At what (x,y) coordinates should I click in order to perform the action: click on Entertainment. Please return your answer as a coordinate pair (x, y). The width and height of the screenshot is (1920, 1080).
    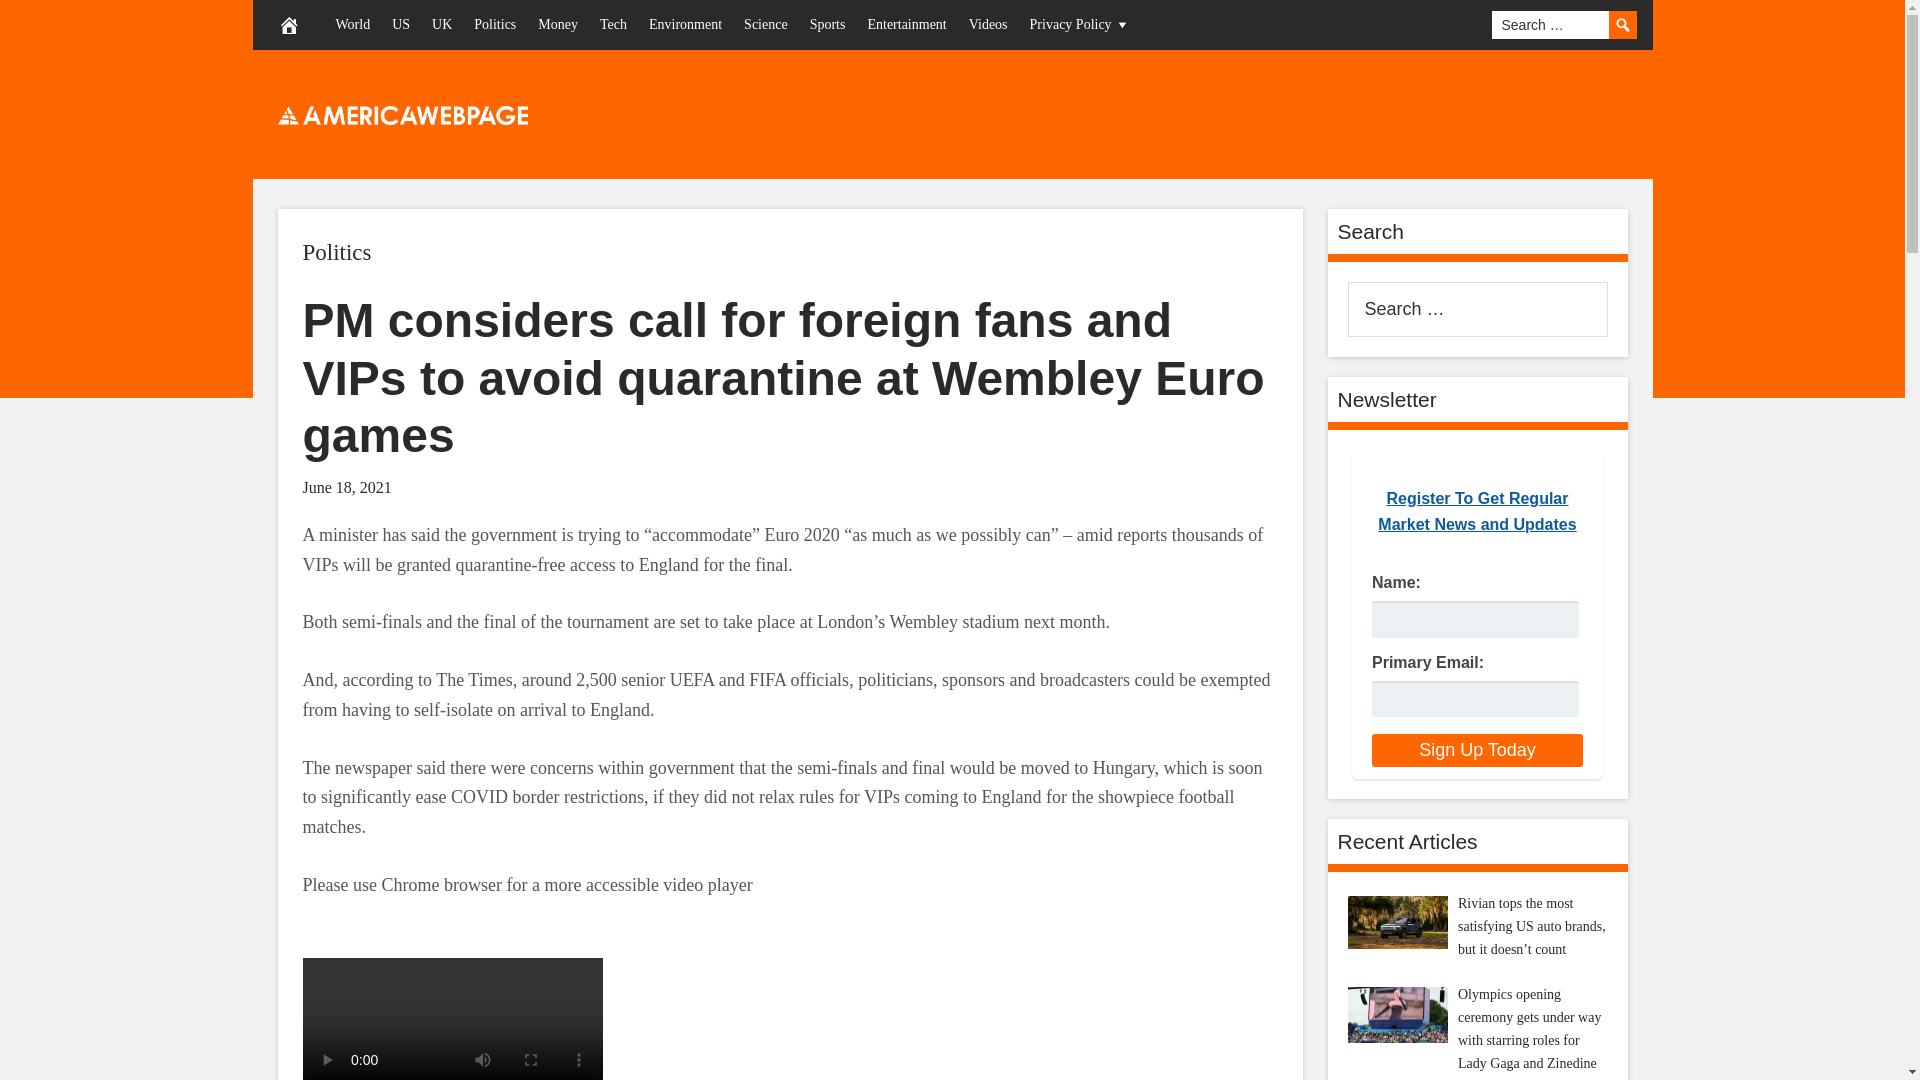
    Looking at the image, I should click on (906, 24).